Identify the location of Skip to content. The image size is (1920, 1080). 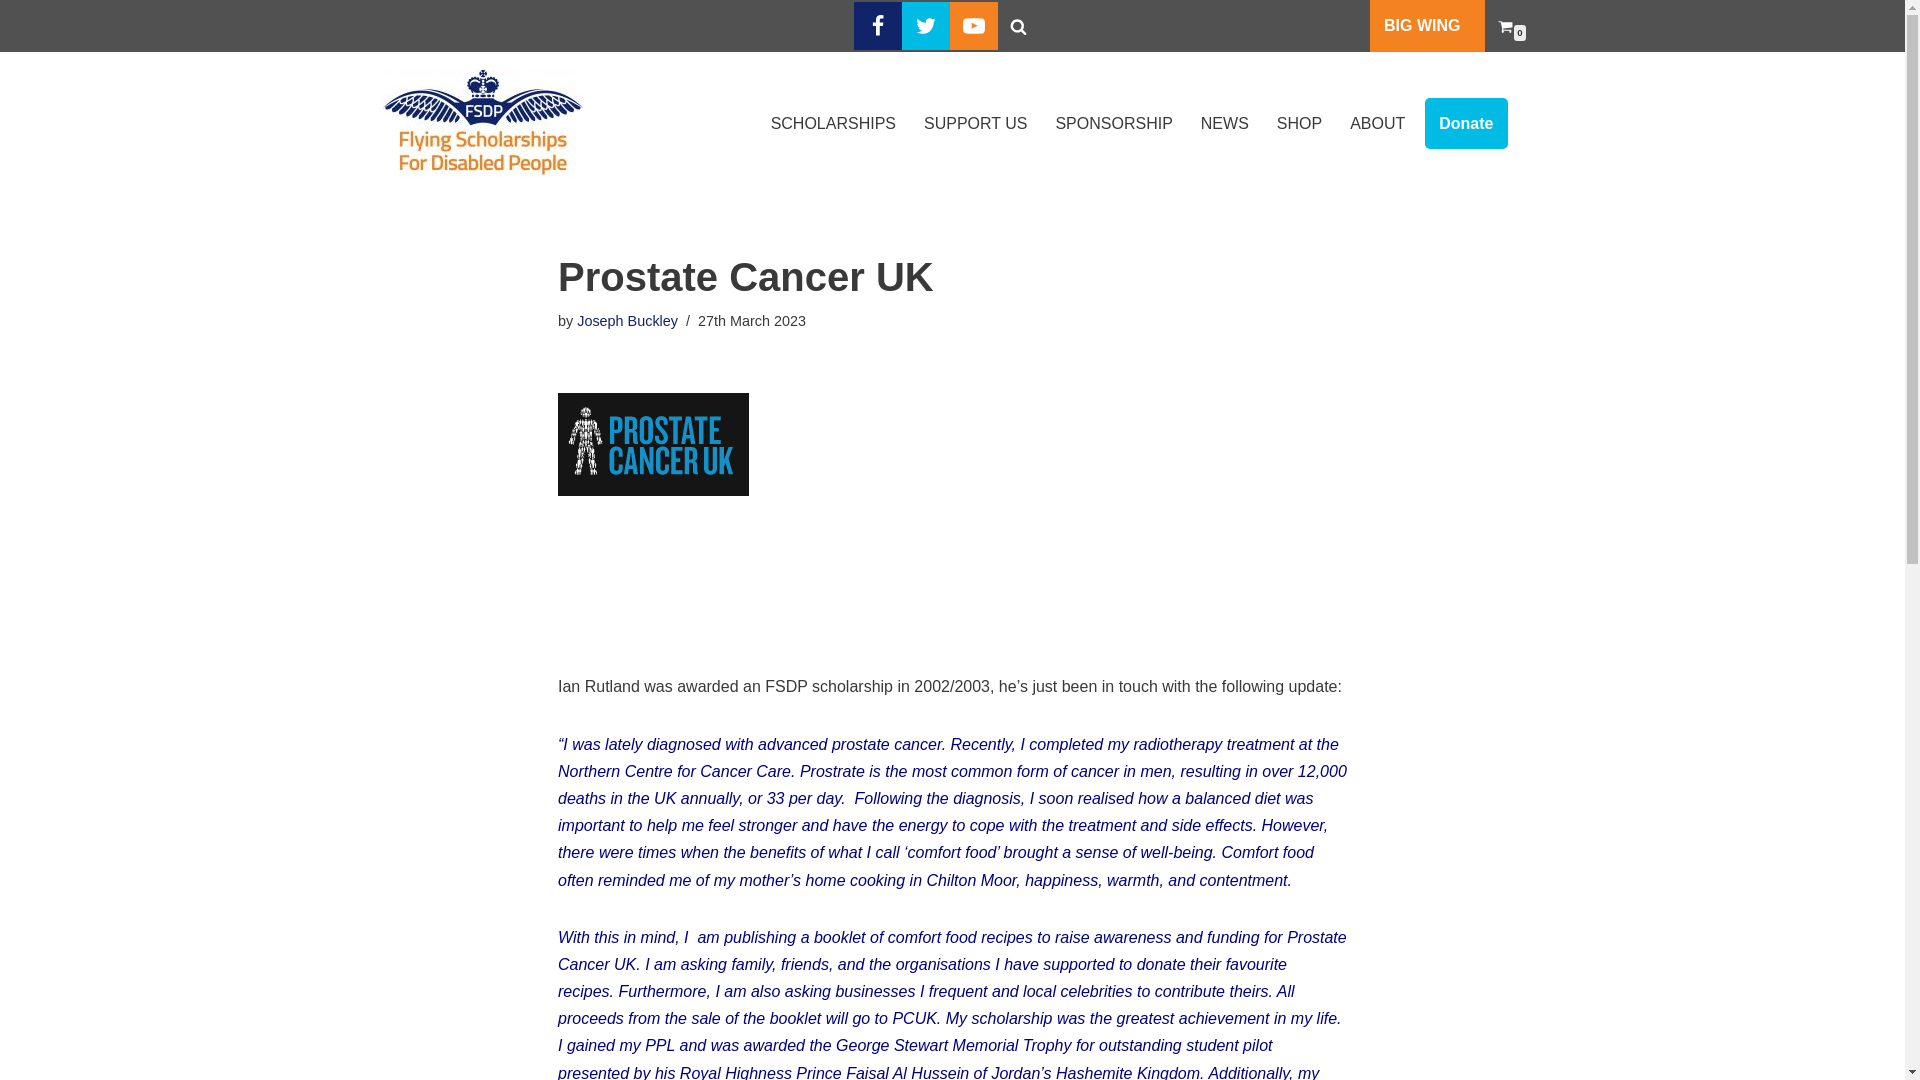
(15, 42).